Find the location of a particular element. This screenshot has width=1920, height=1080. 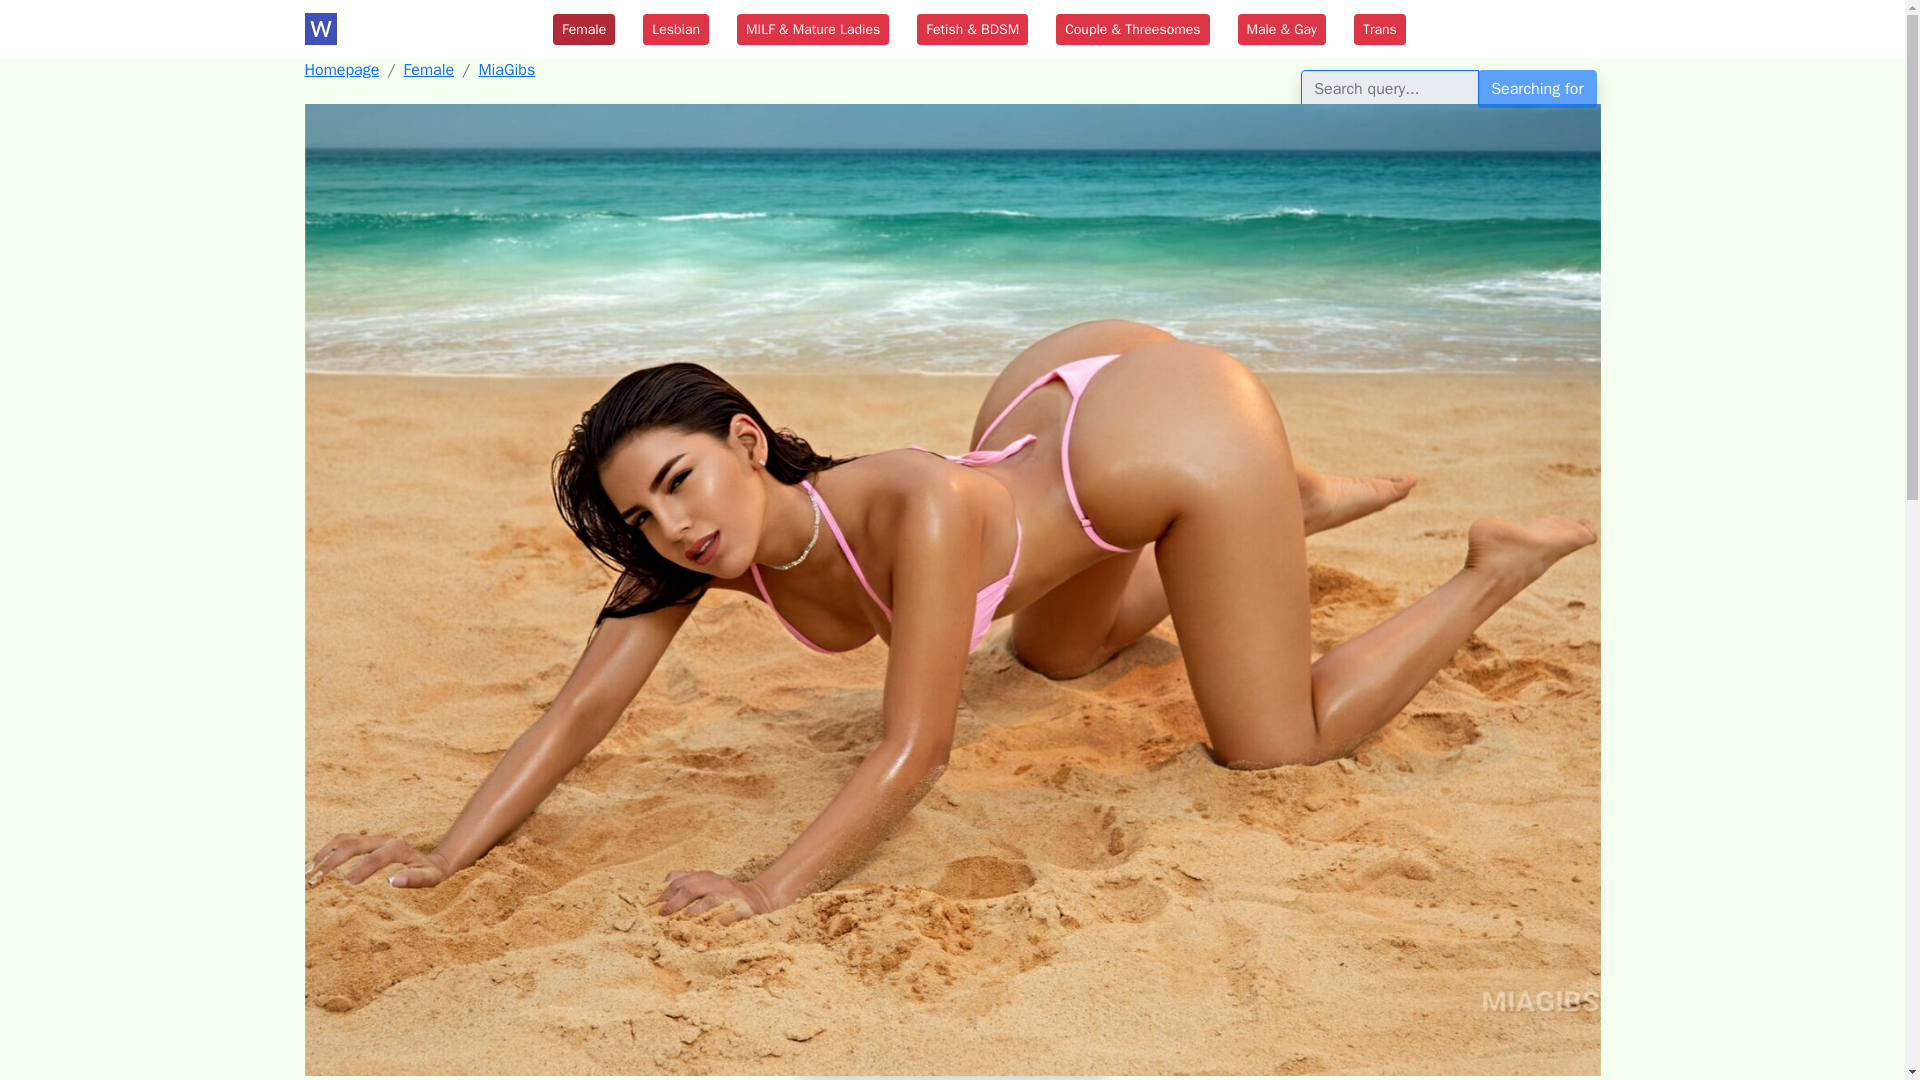

Female is located at coordinates (583, 30).